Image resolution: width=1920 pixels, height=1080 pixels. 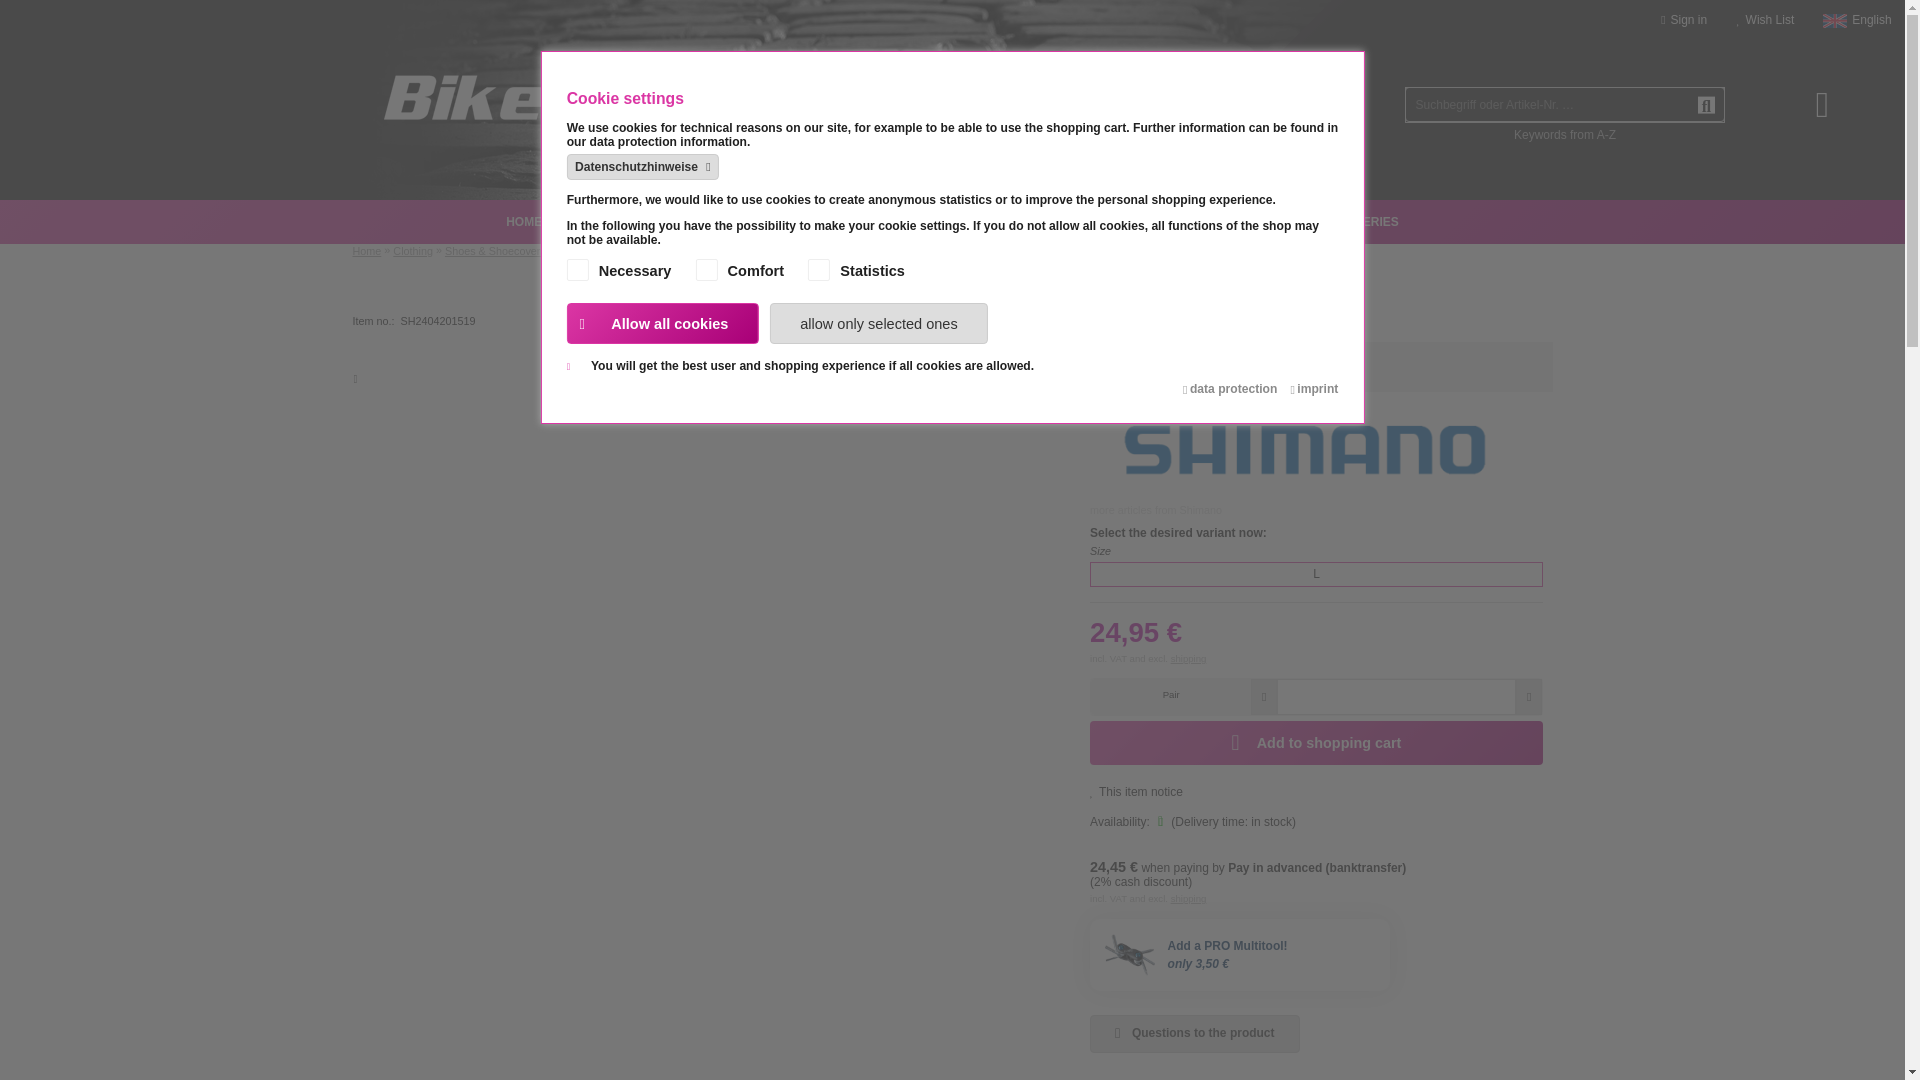 What do you see at coordinates (1706, 106) in the screenshot?
I see `Suche starten` at bounding box center [1706, 106].